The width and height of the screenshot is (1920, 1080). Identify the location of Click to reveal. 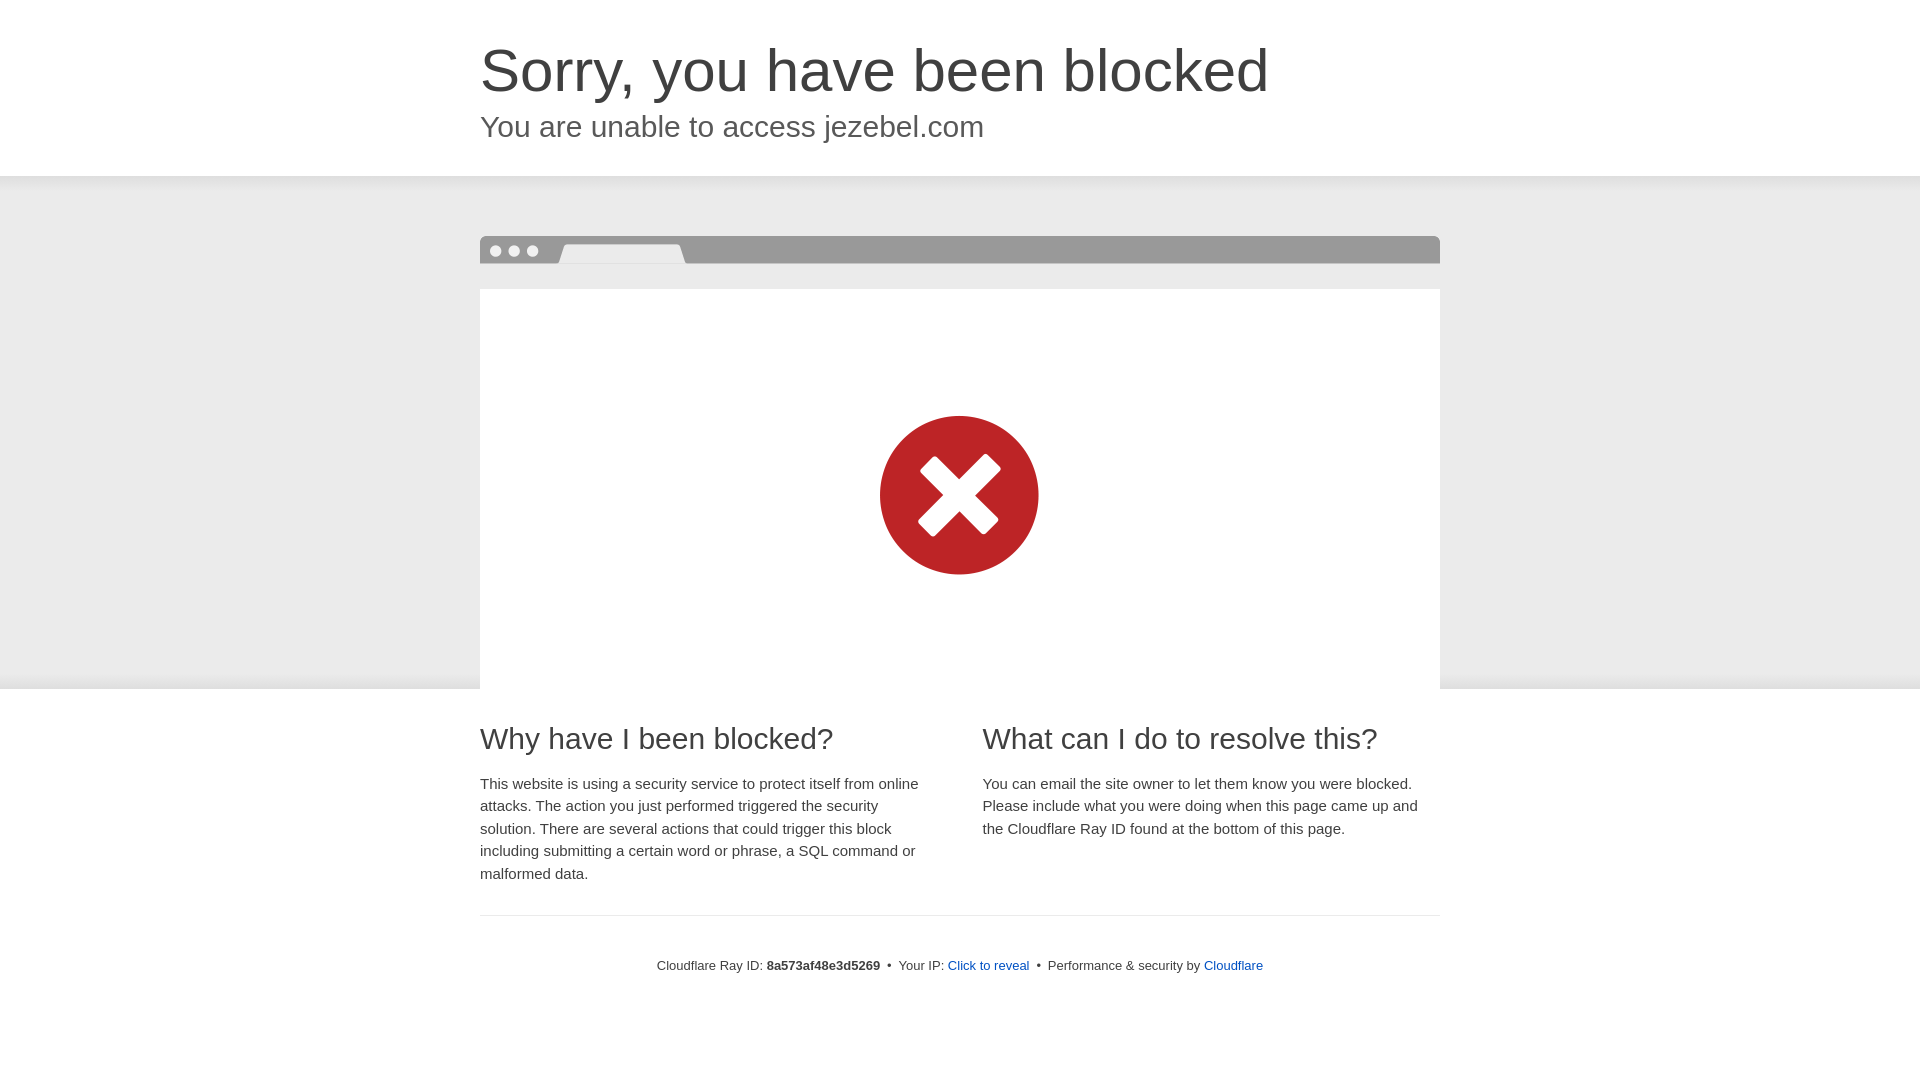
(988, 966).